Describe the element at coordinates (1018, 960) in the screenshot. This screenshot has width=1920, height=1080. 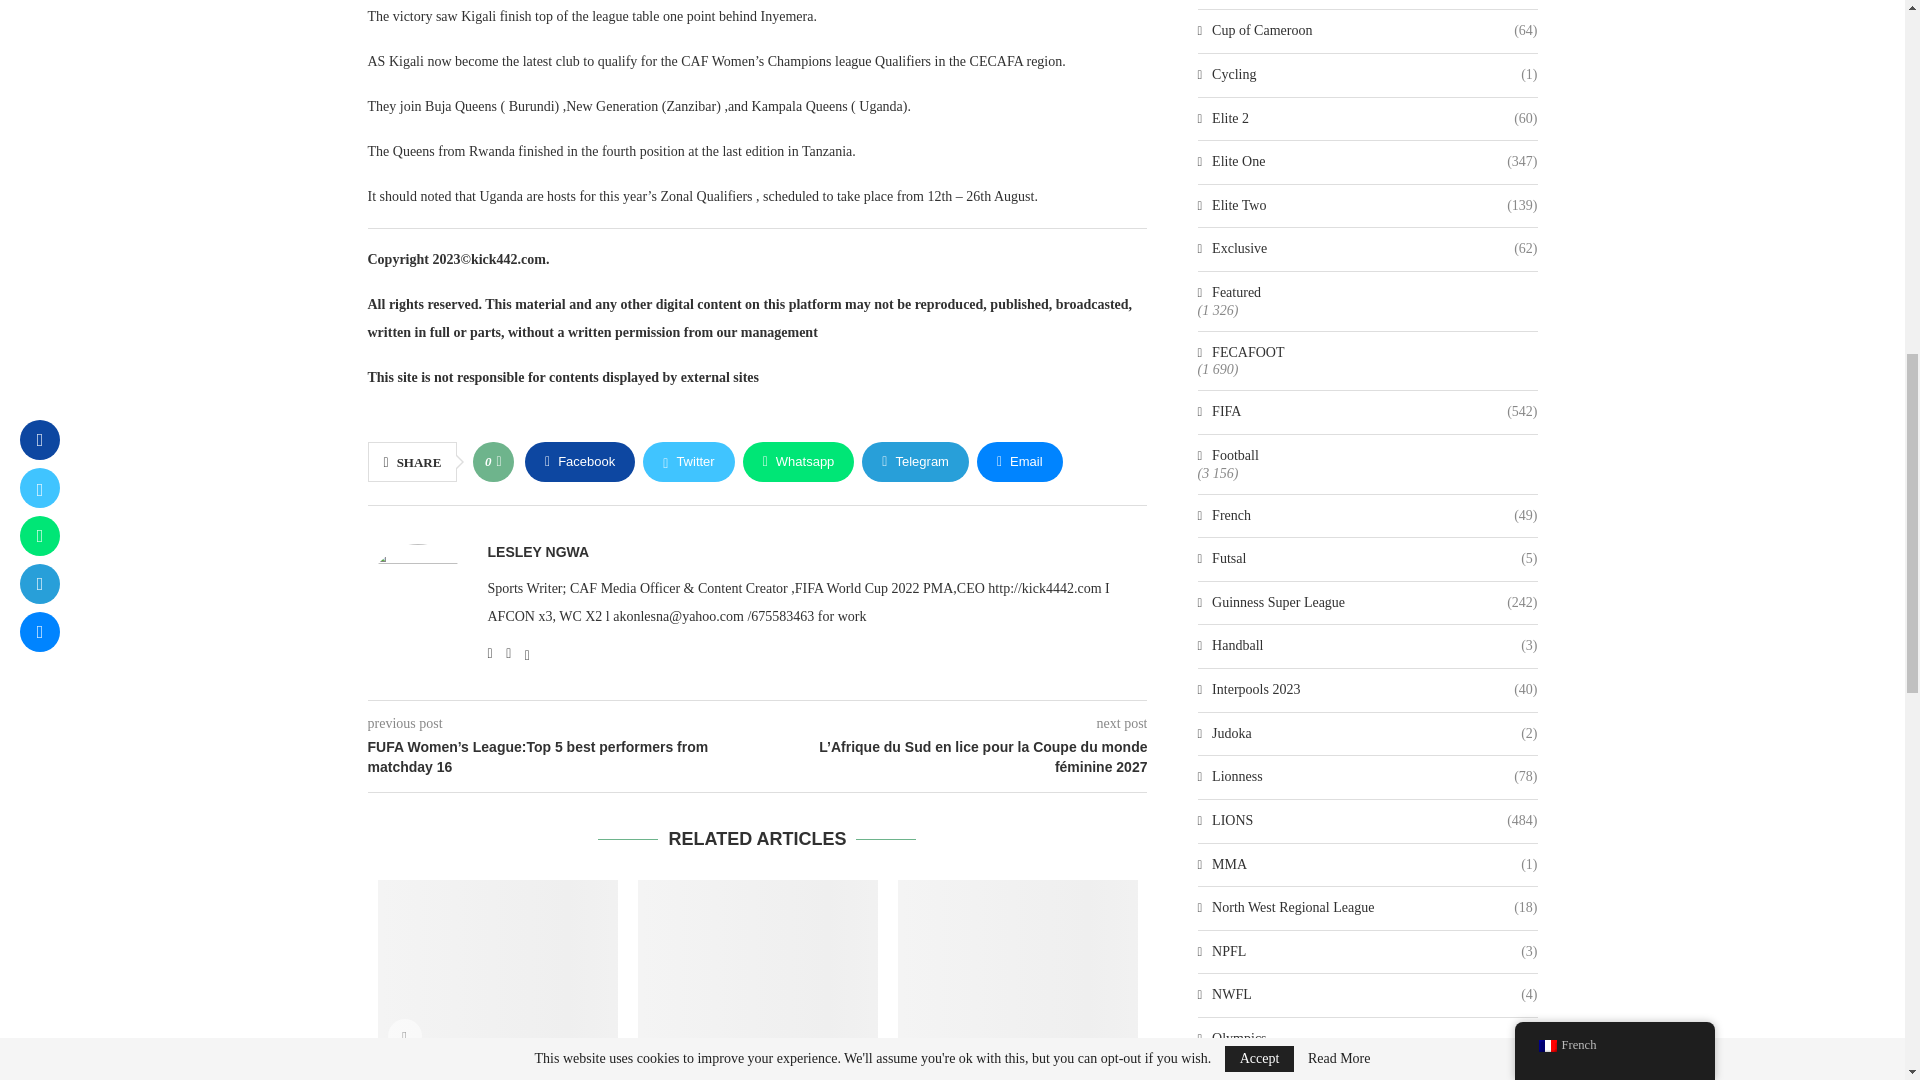
I see `Ndedi Henry: Former GHS Idenau sweeper pens pro deal` at that location.